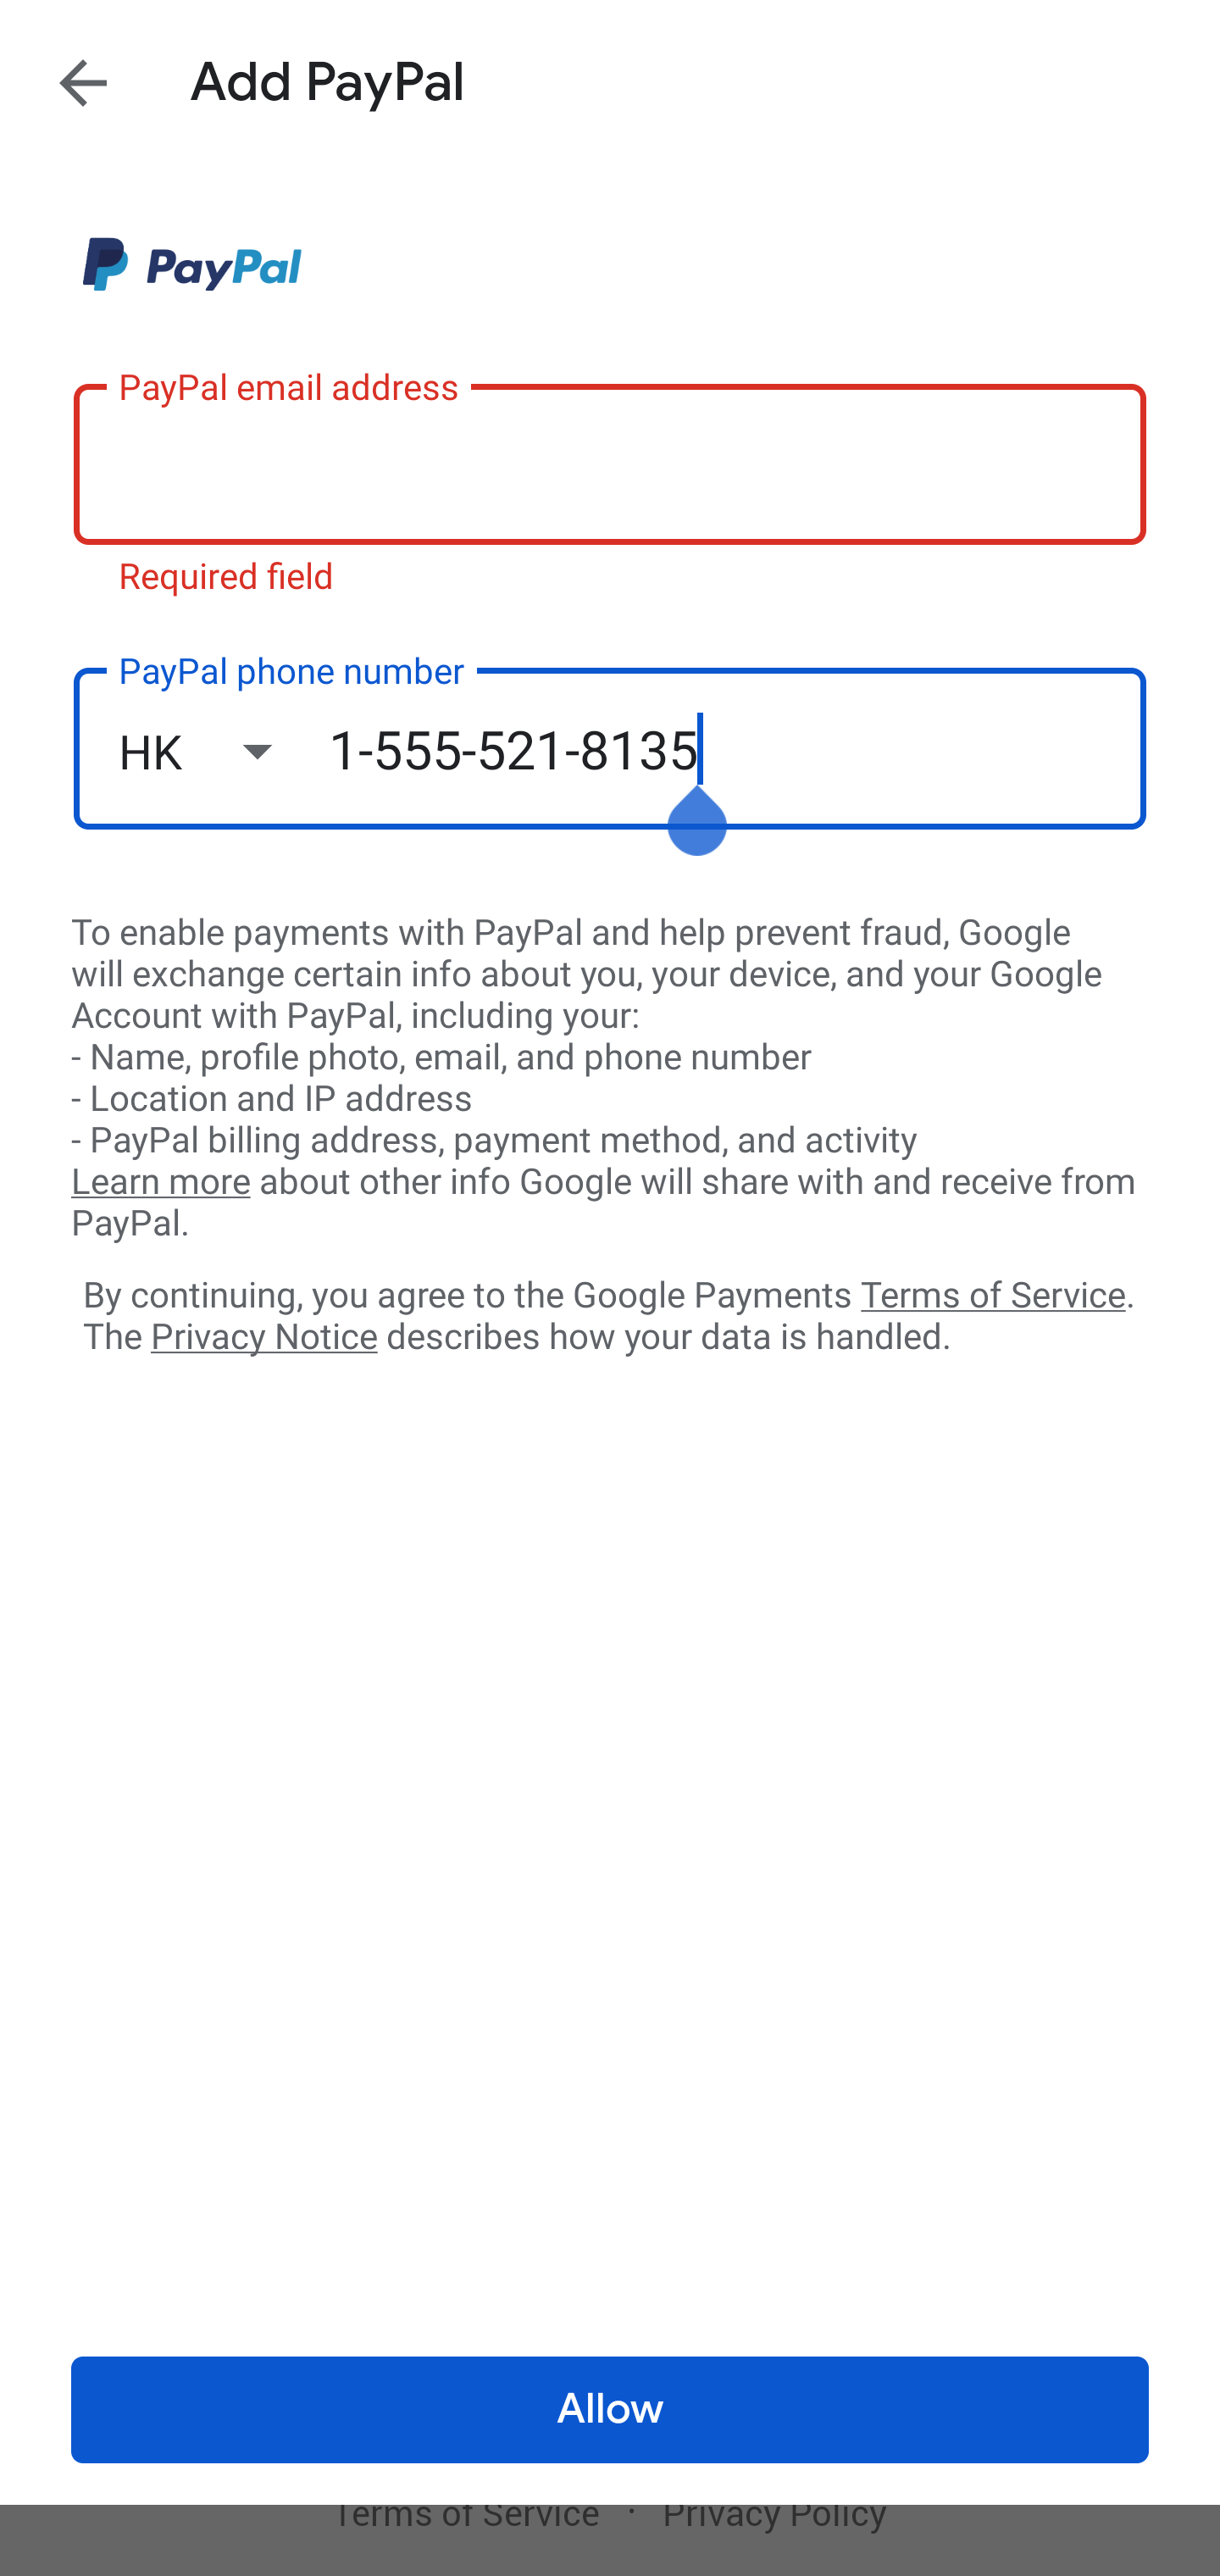 The image size is (1220, 2576). I want to click on Allow, so click(610, 2410).